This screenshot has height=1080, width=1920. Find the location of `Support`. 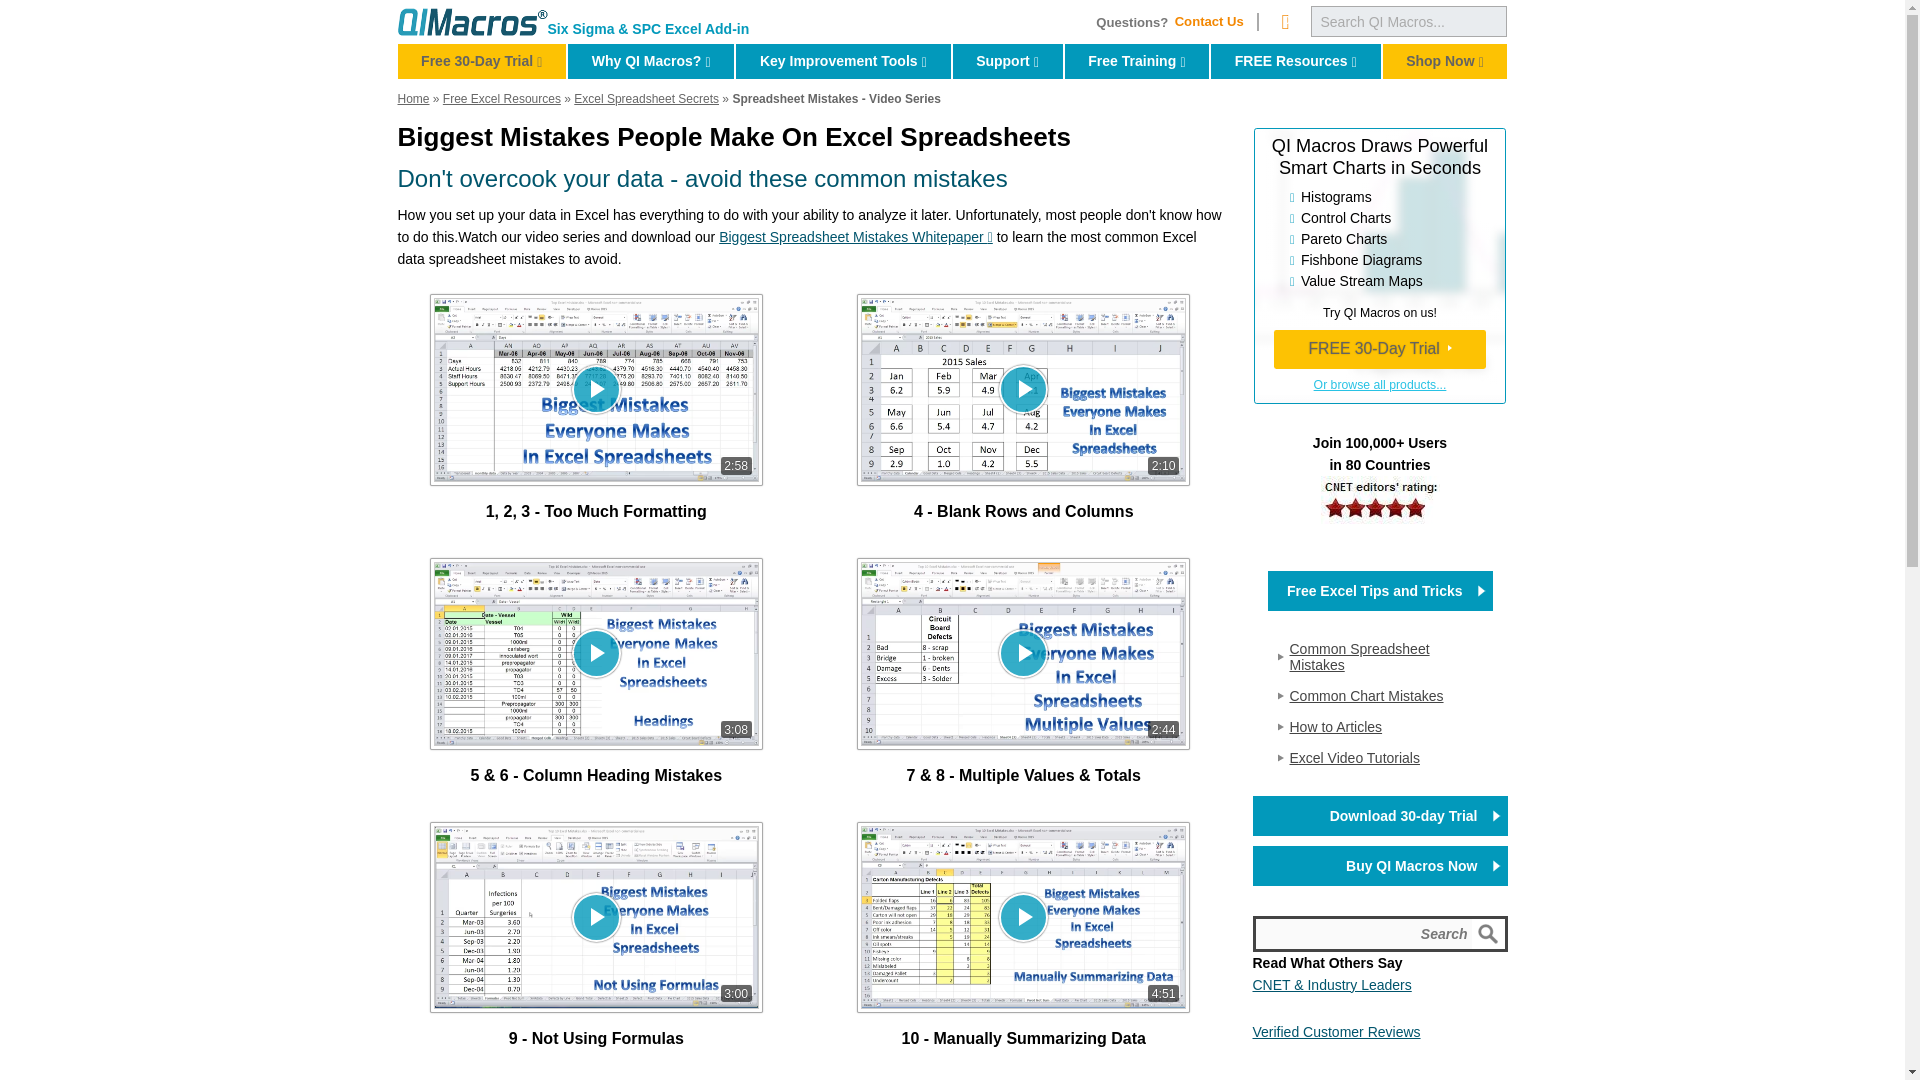

Support is located at coordinates (1215, 22).